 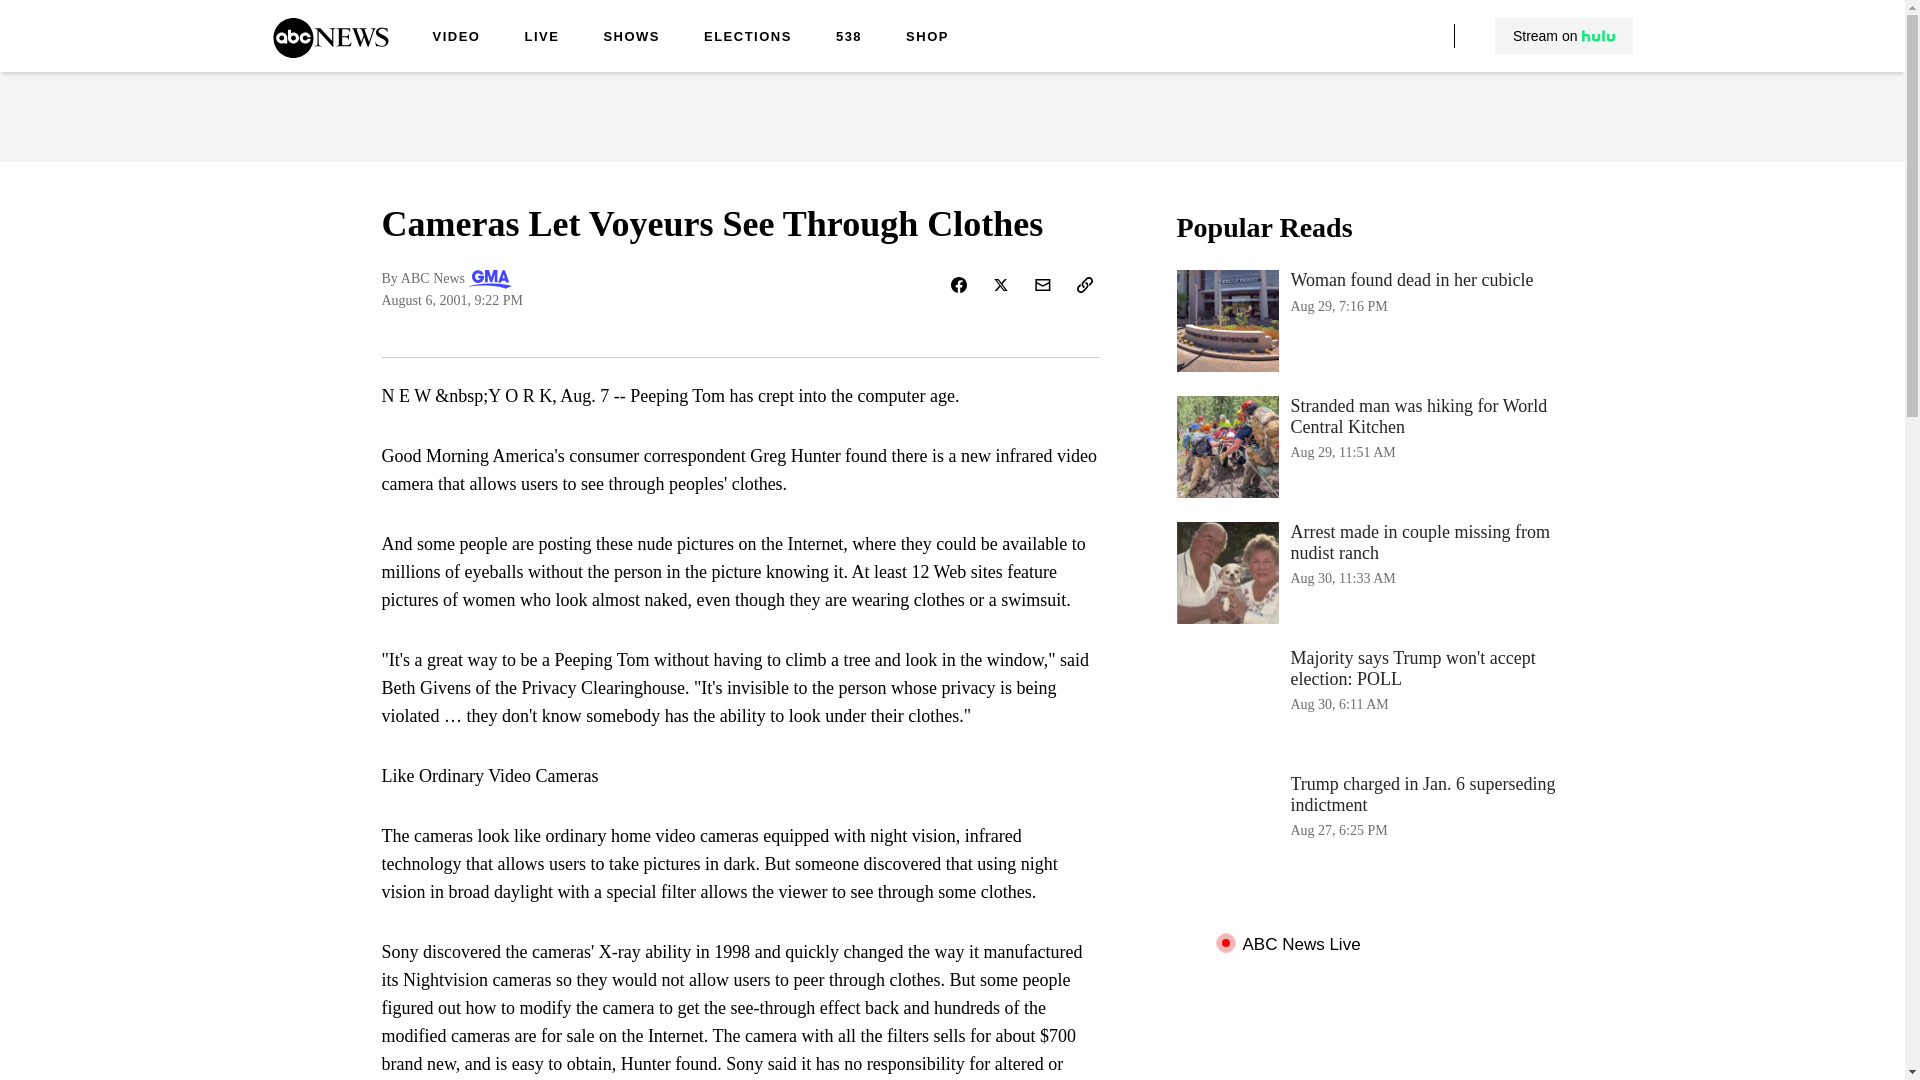 What do you see at coordinates (330, 51) in the screenshot?
I see `SHOWS` at bounding box center [330, 51].